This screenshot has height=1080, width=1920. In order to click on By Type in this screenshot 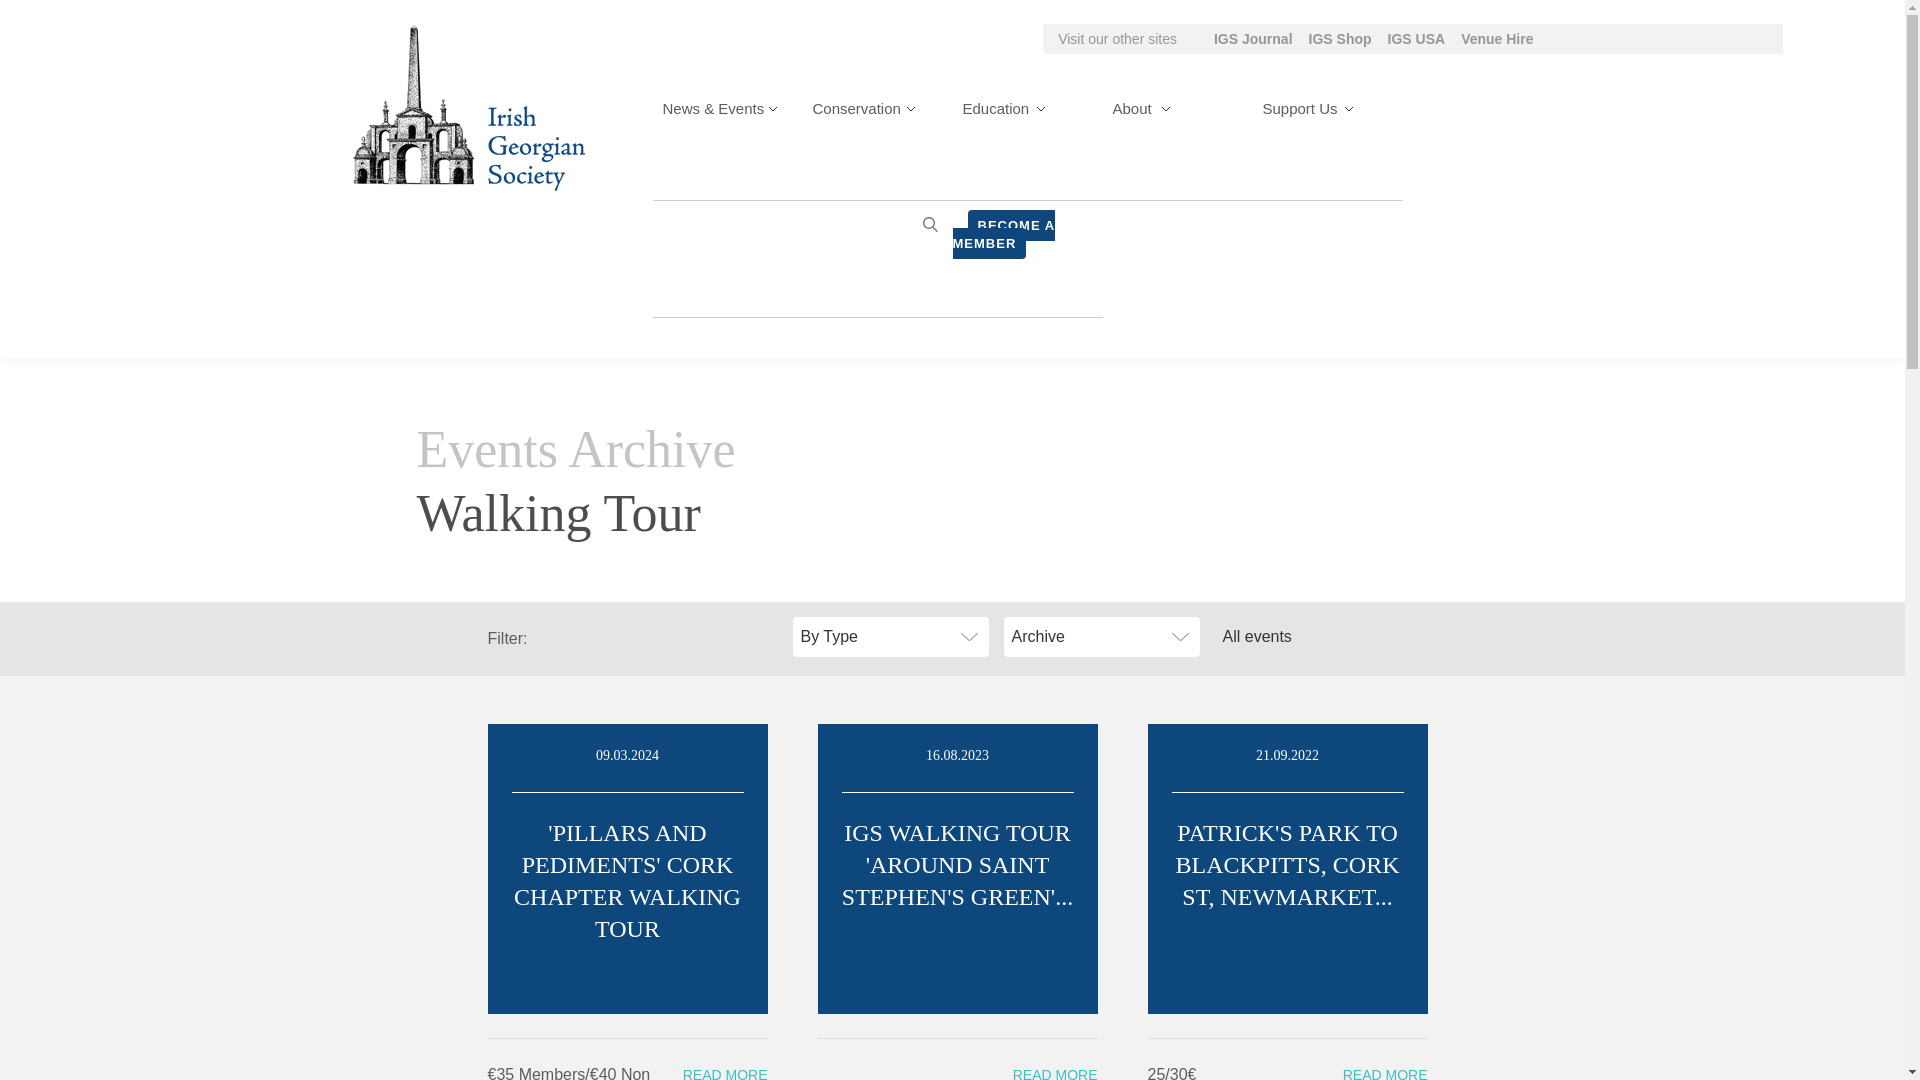, I will do `click(890, 636)`.